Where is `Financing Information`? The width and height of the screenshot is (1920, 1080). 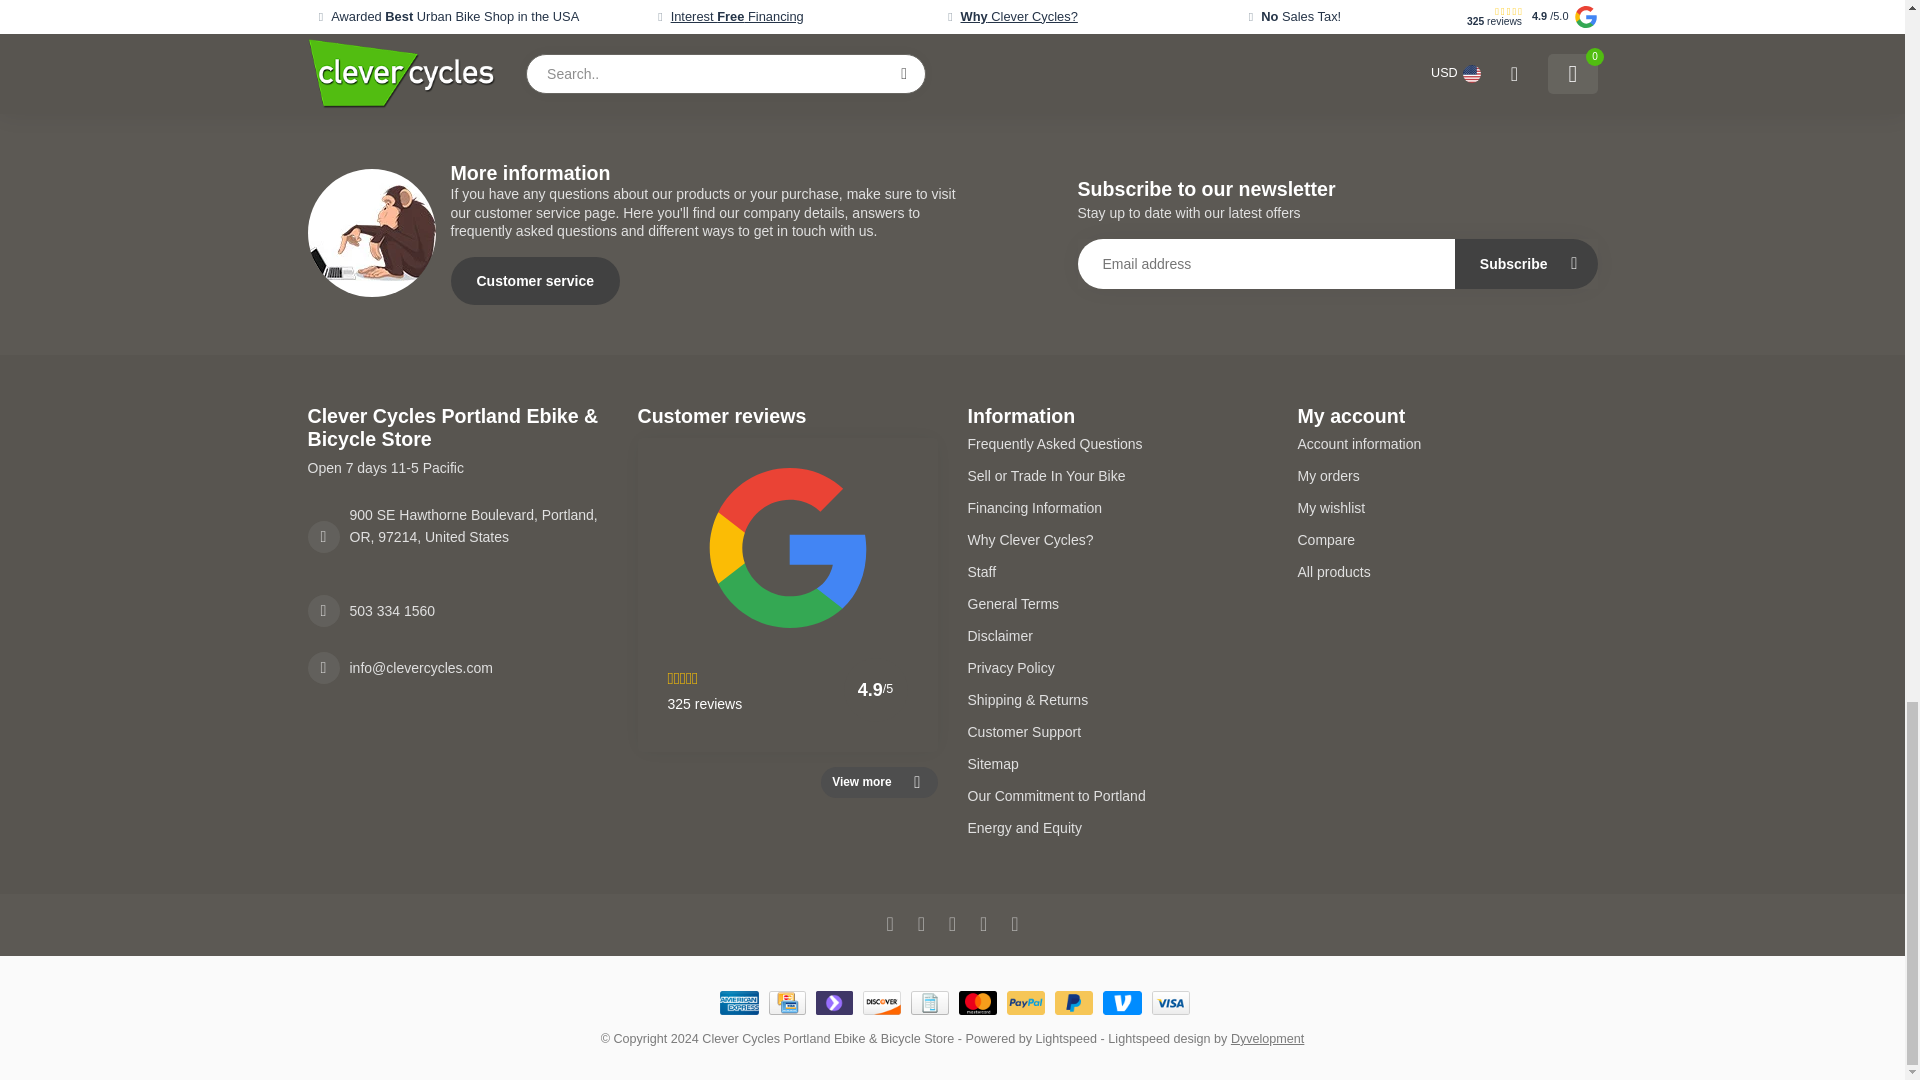 Financing Information is located at coordinates (1117, 508).